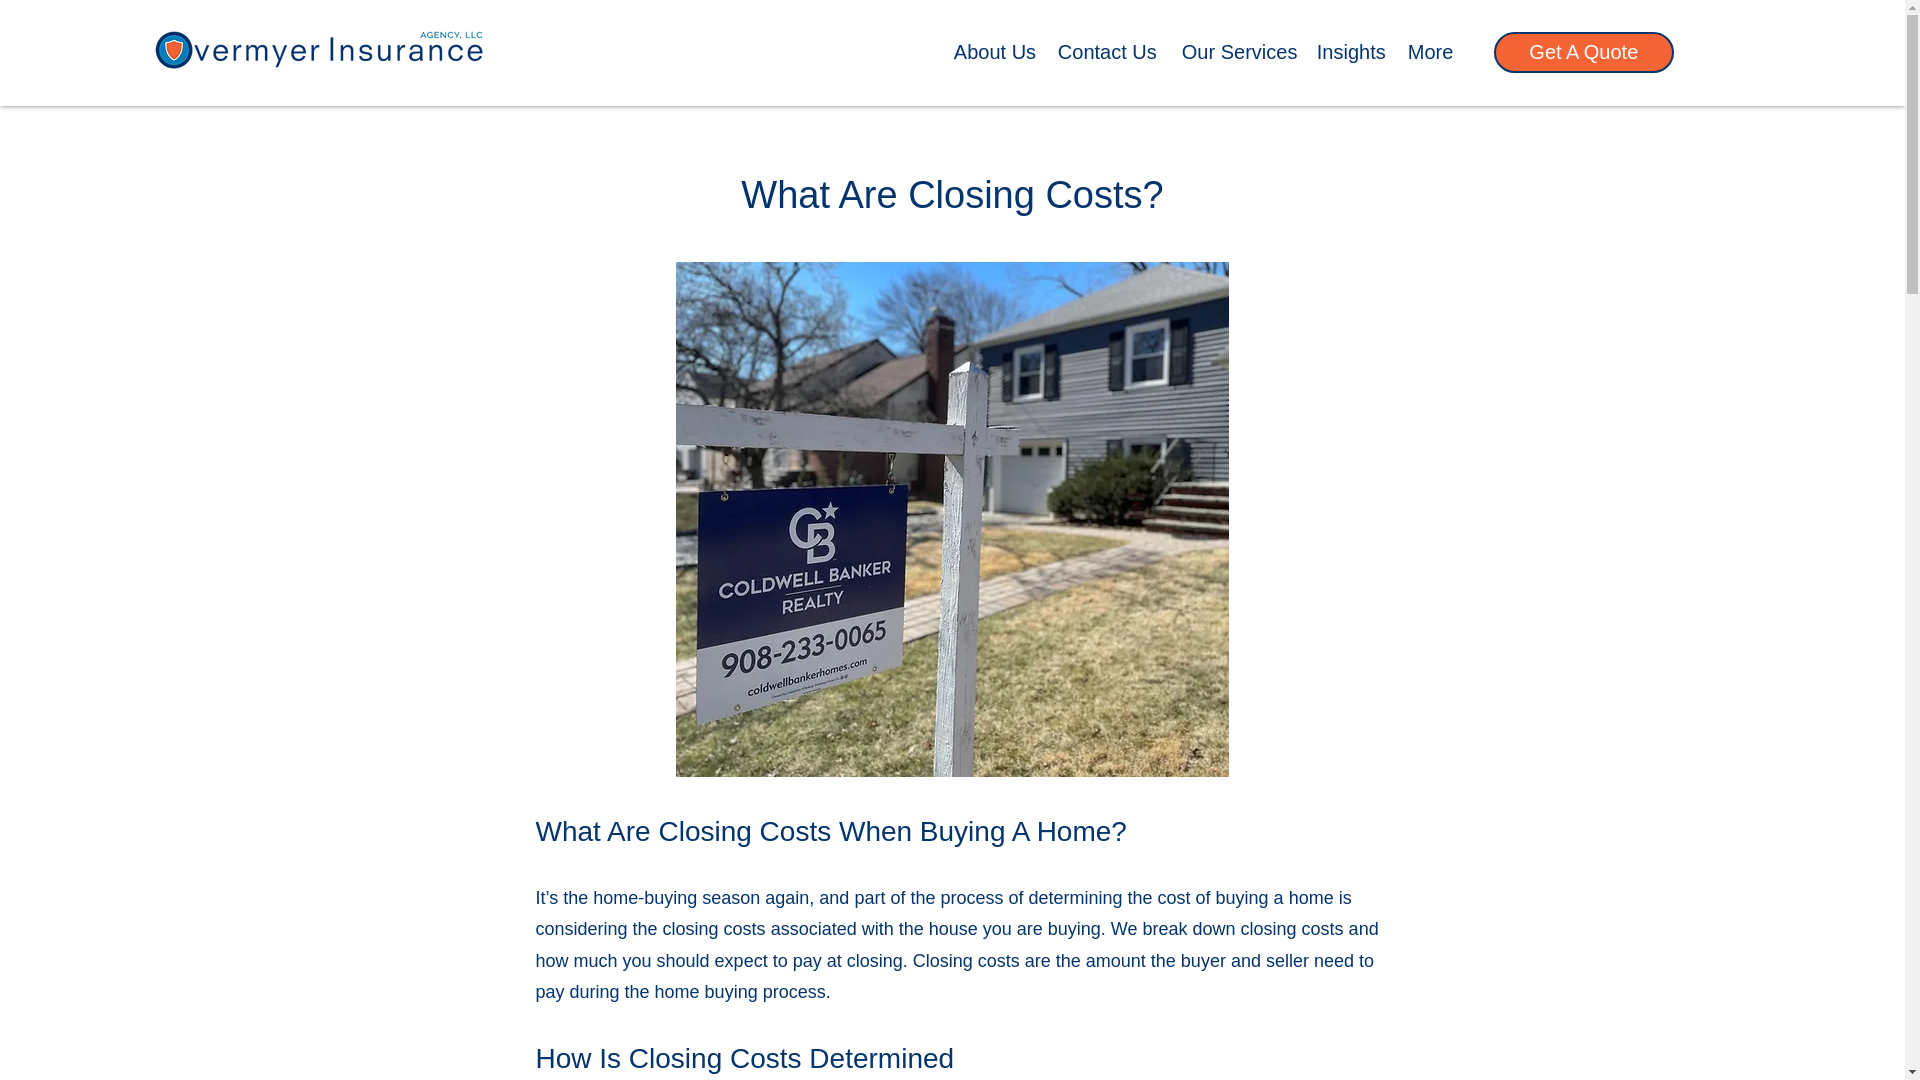 The height and width of the screenshot is (1080, 1920). Describe the element at coordinates (317, 58) in the screenshot. I see `Ovemyer Insurance Agency - 2 S Ave E, Cranford NJ 07016` at that location.